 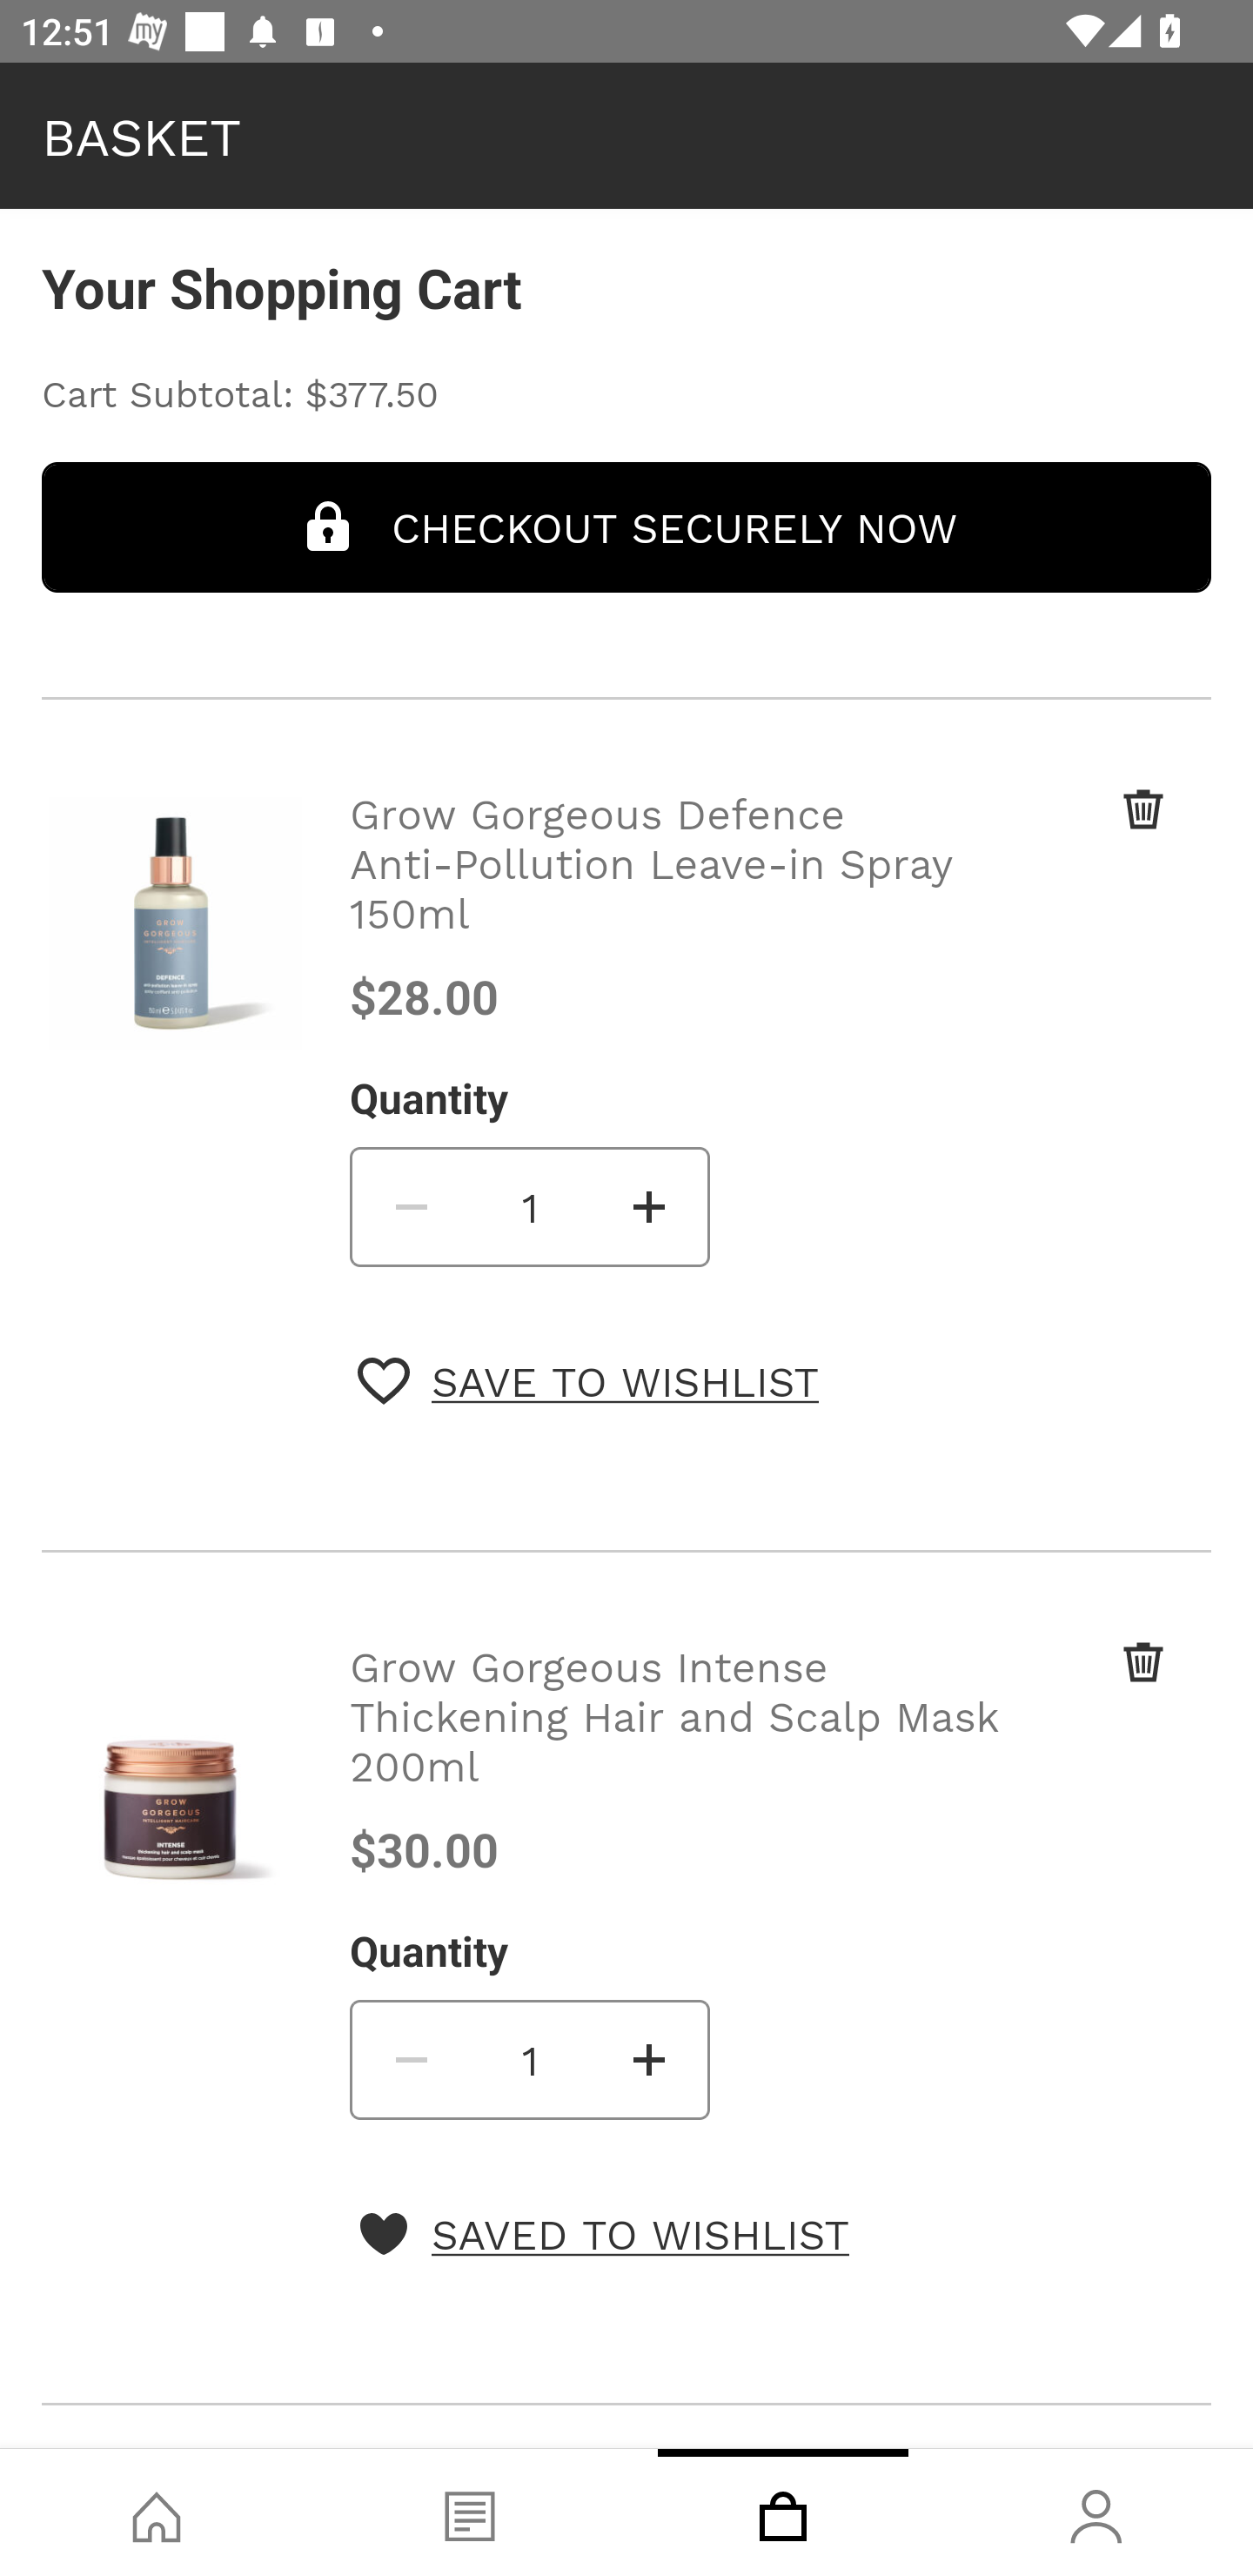 What do you see at coordinates (650, 2059) in the screenshot?
I see `Increase quantity` at bounding box center [650, 2059].